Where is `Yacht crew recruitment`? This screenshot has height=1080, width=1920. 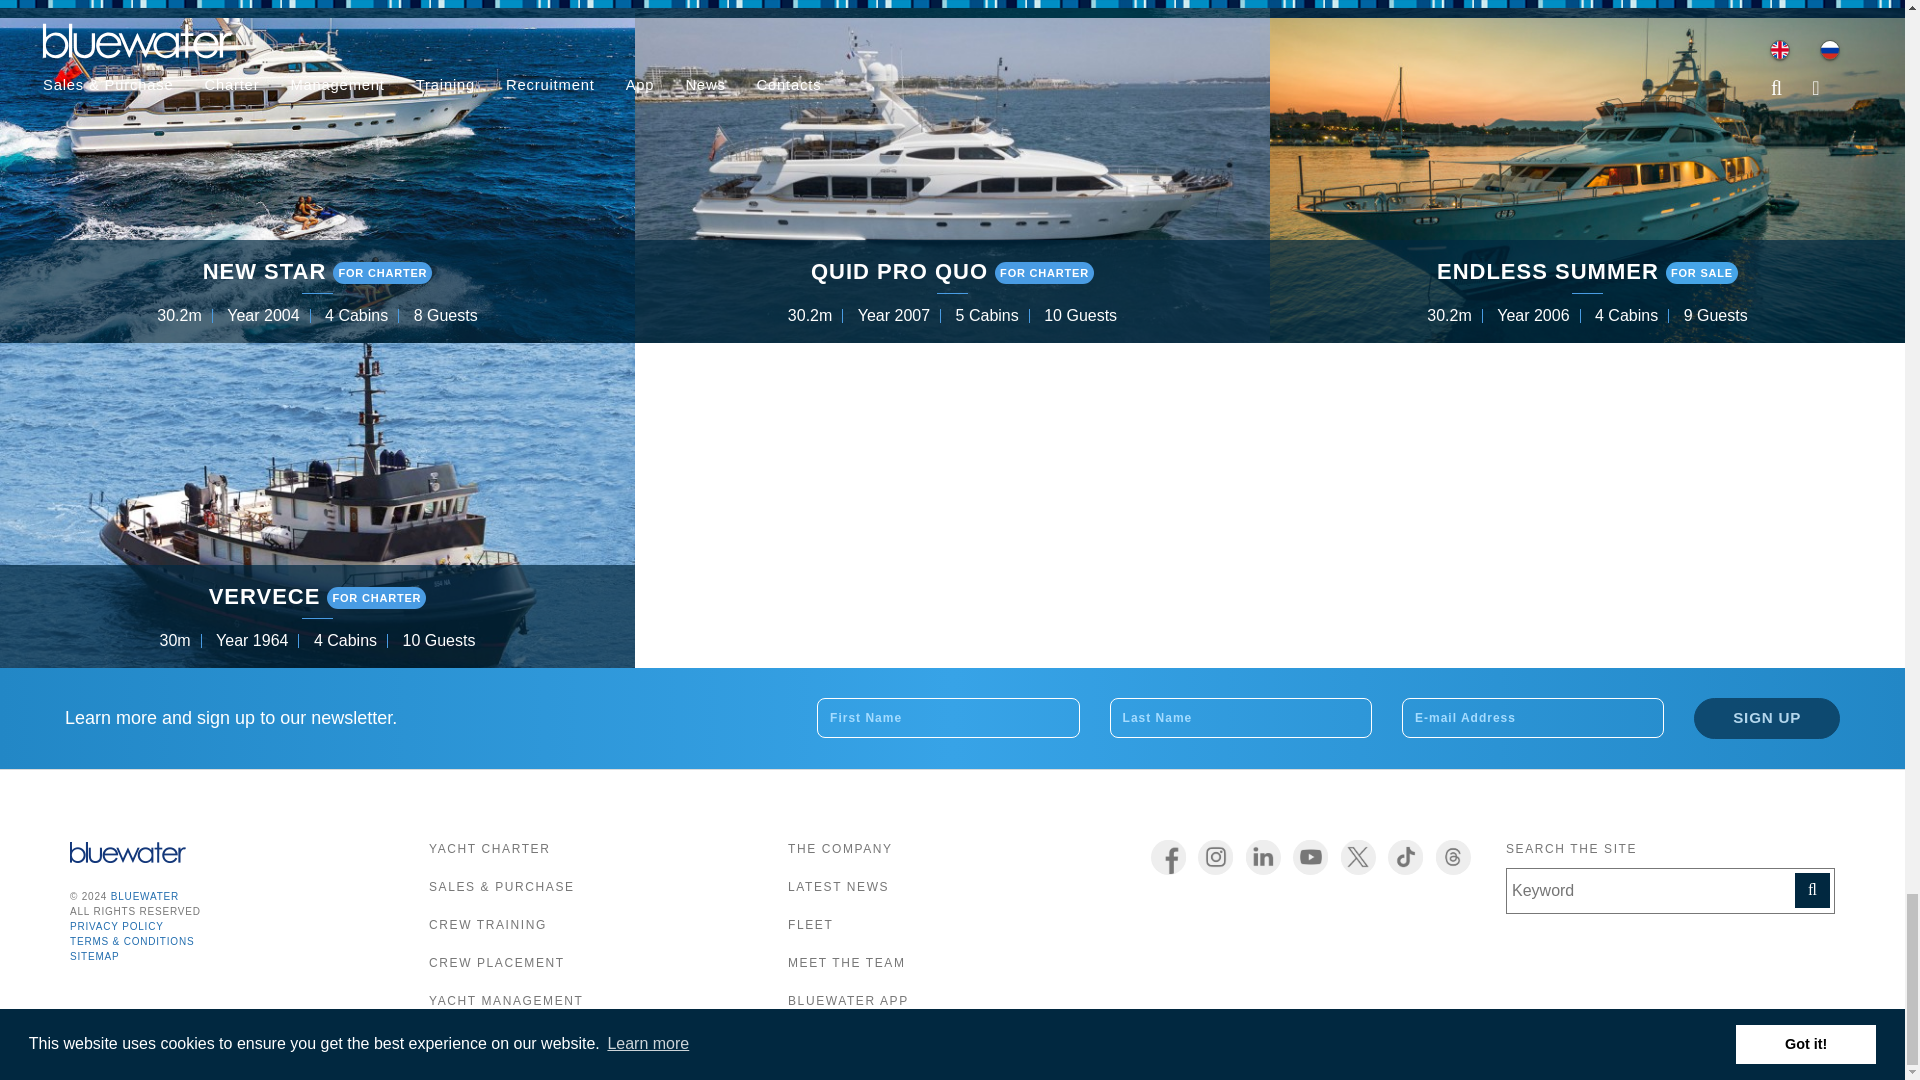
Yacht crew recruitment is located at coordinates (496, 962).